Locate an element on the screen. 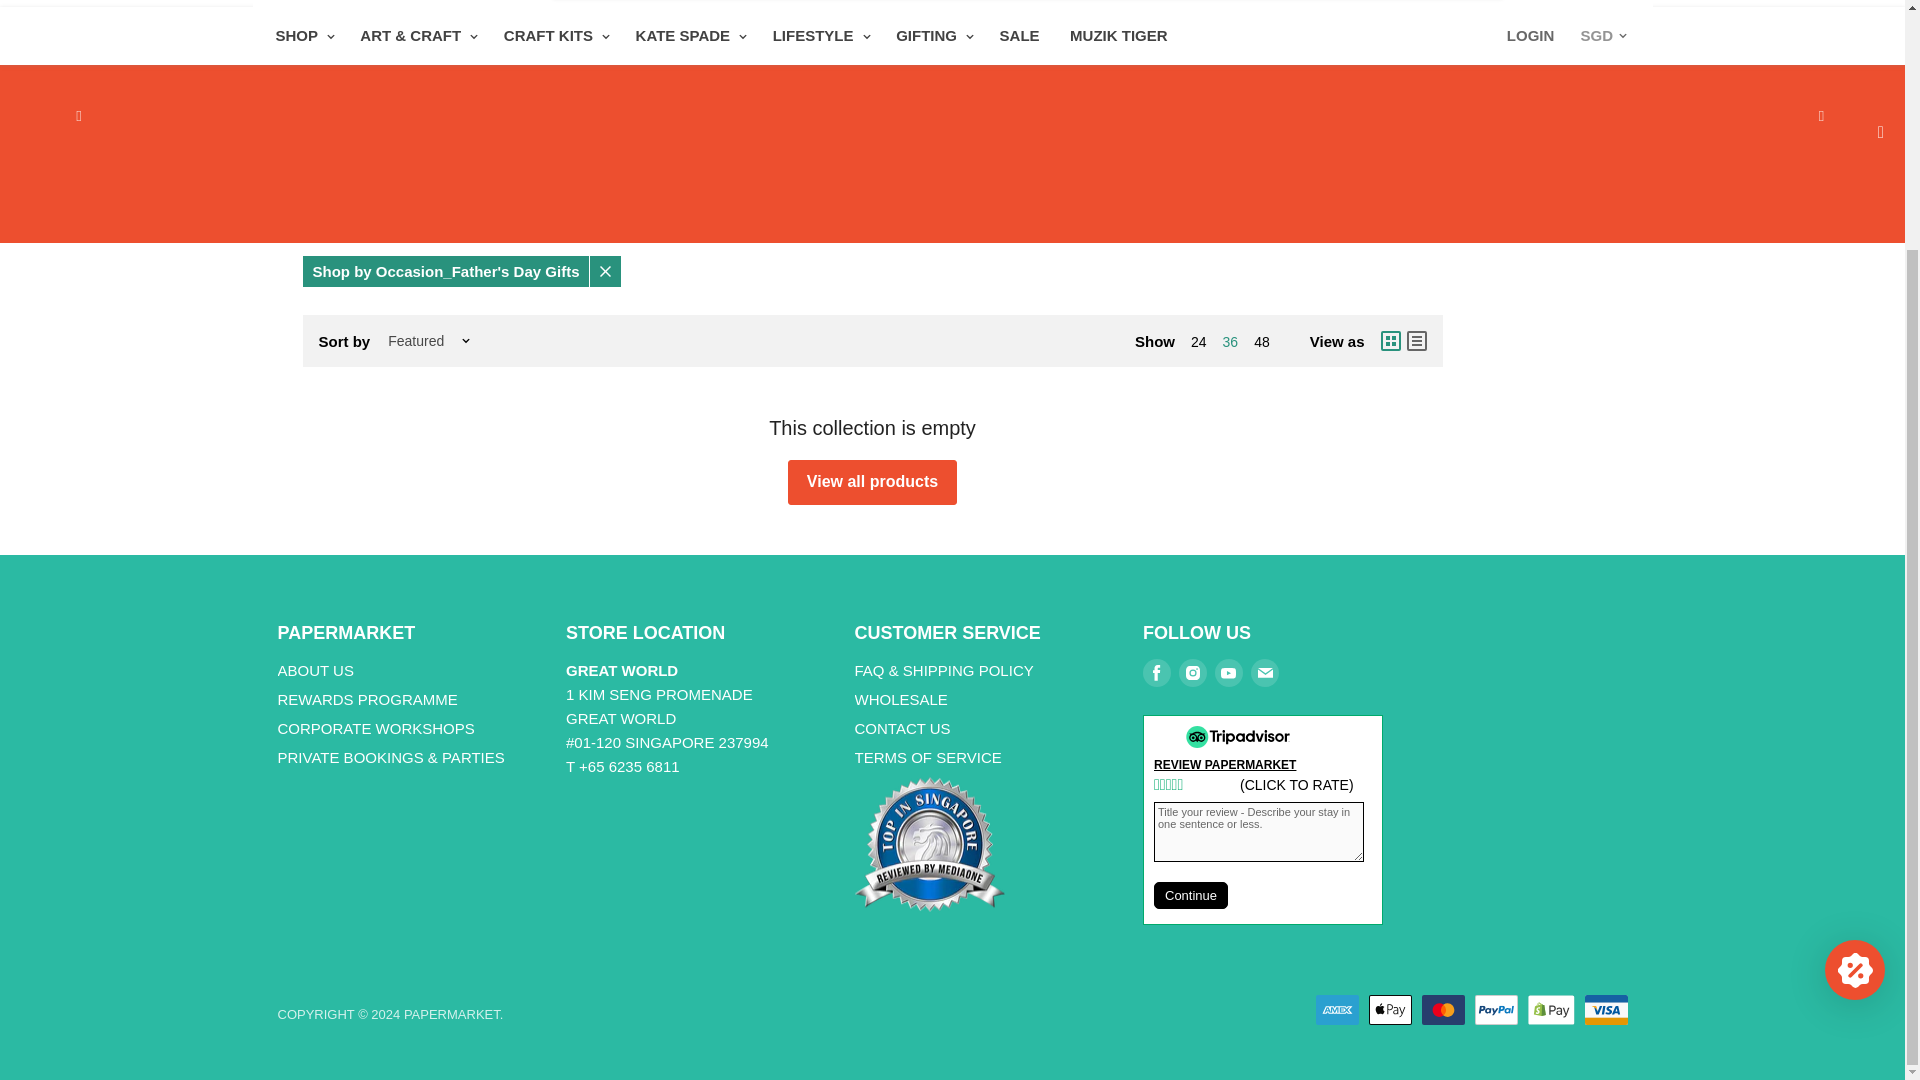 Image resolution: width=1920 pixels, height=1080 pixels. Youtube is located at coordinates (1228, 672).